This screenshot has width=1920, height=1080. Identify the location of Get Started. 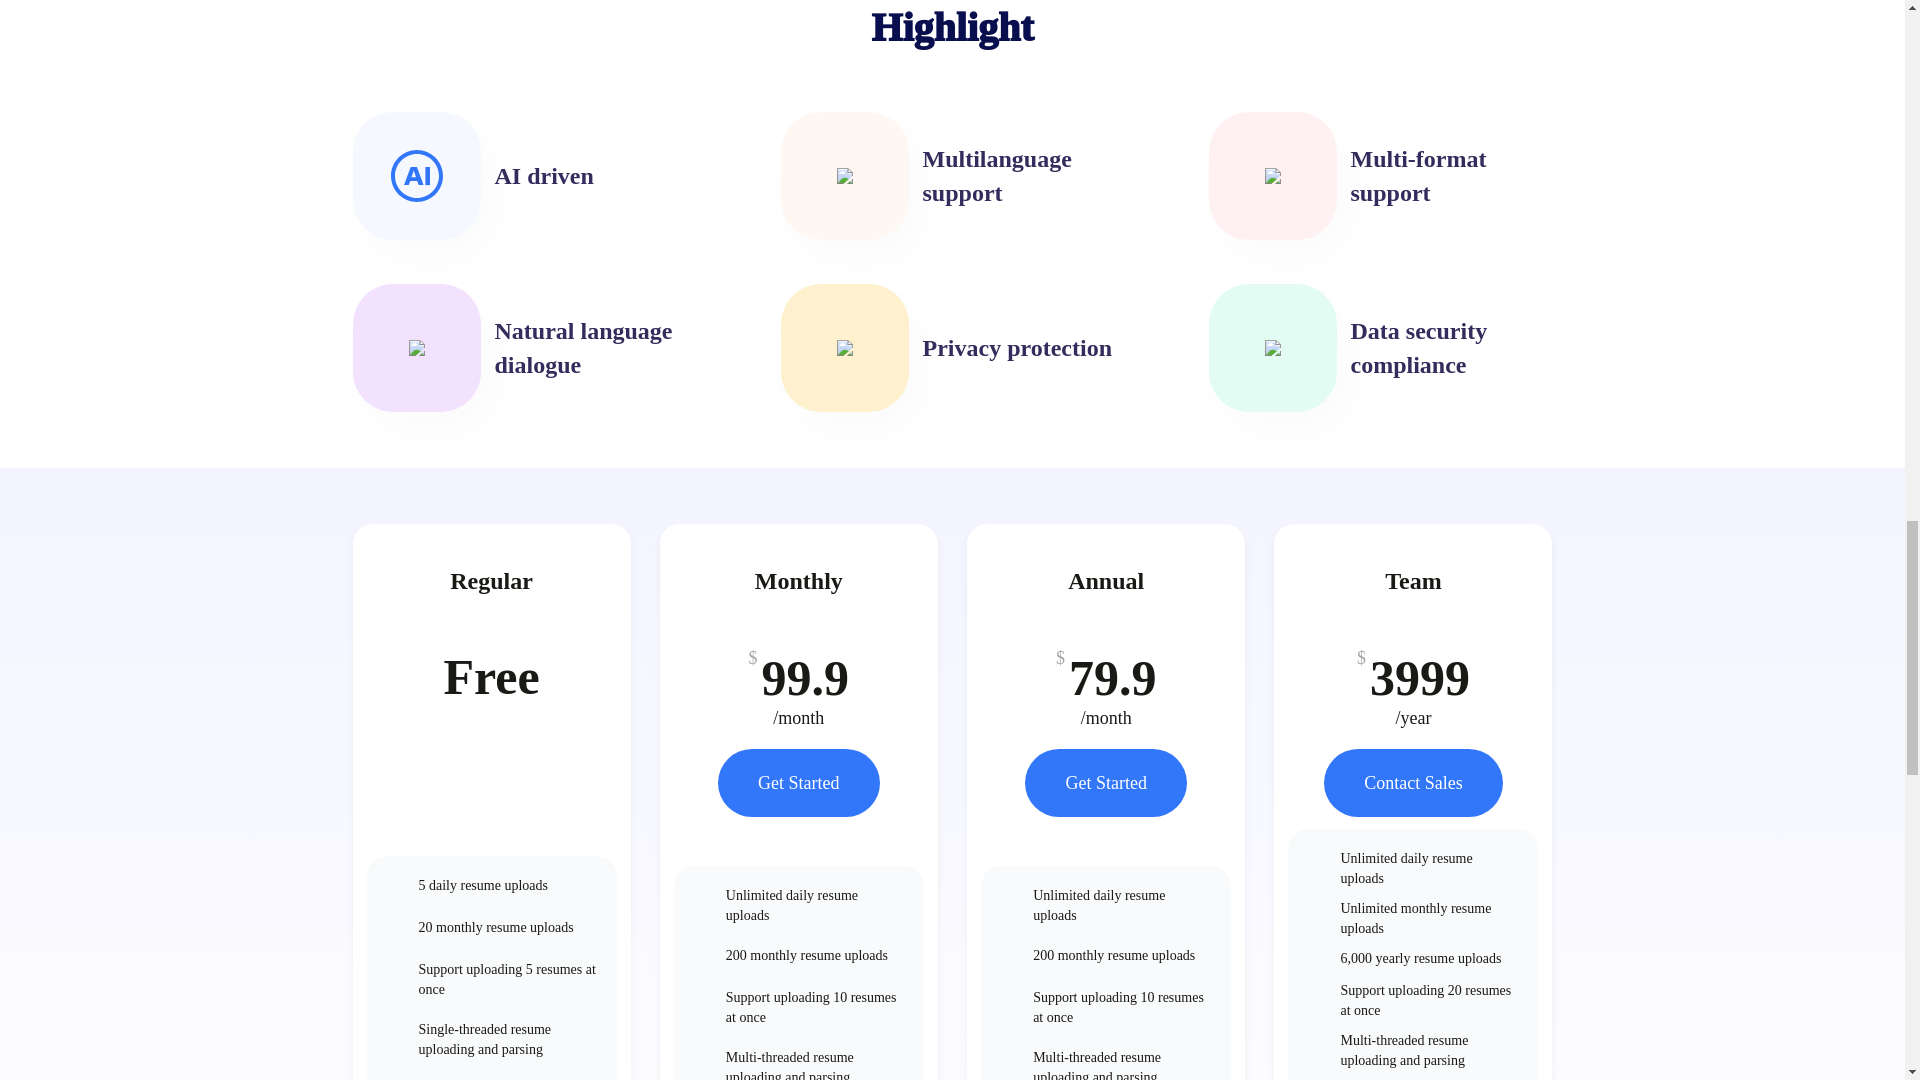
(1106, 782).